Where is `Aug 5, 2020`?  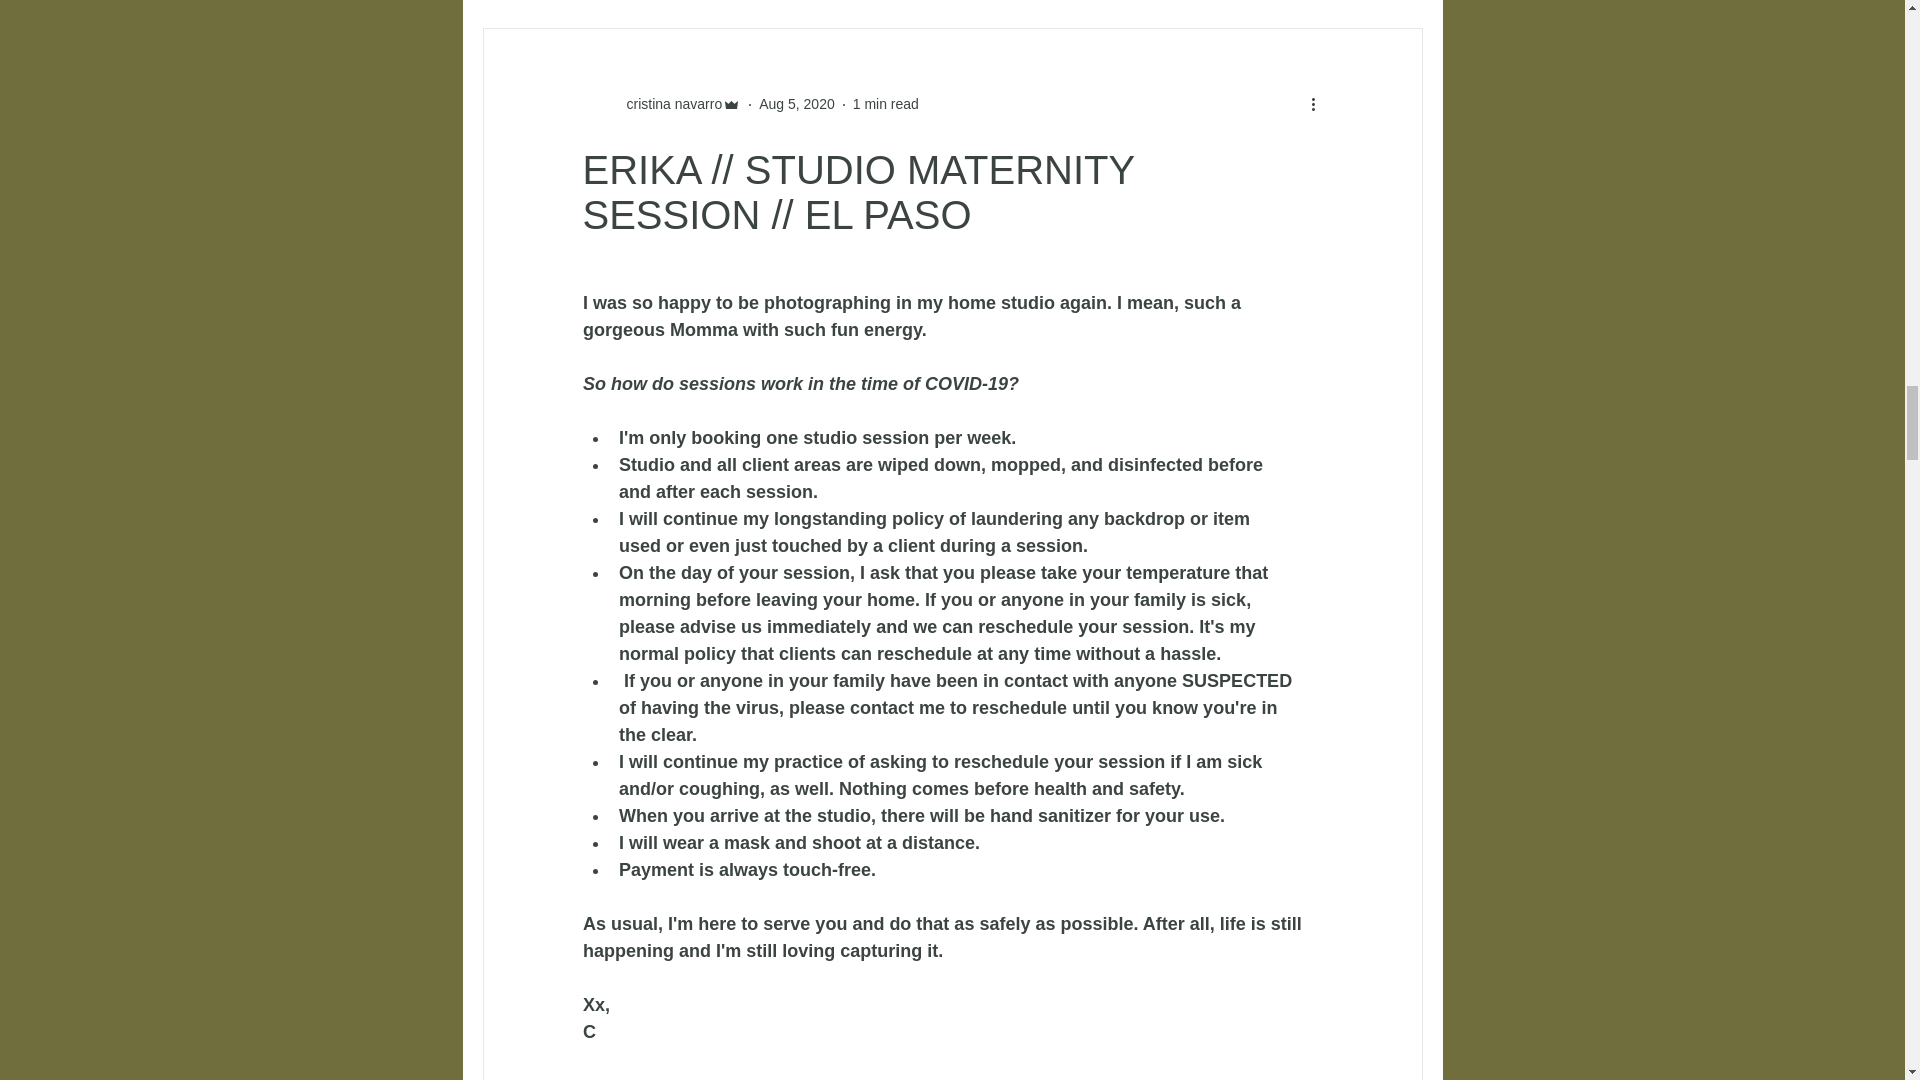
Aug 5, 2020 is located at coordinates (796, 104).